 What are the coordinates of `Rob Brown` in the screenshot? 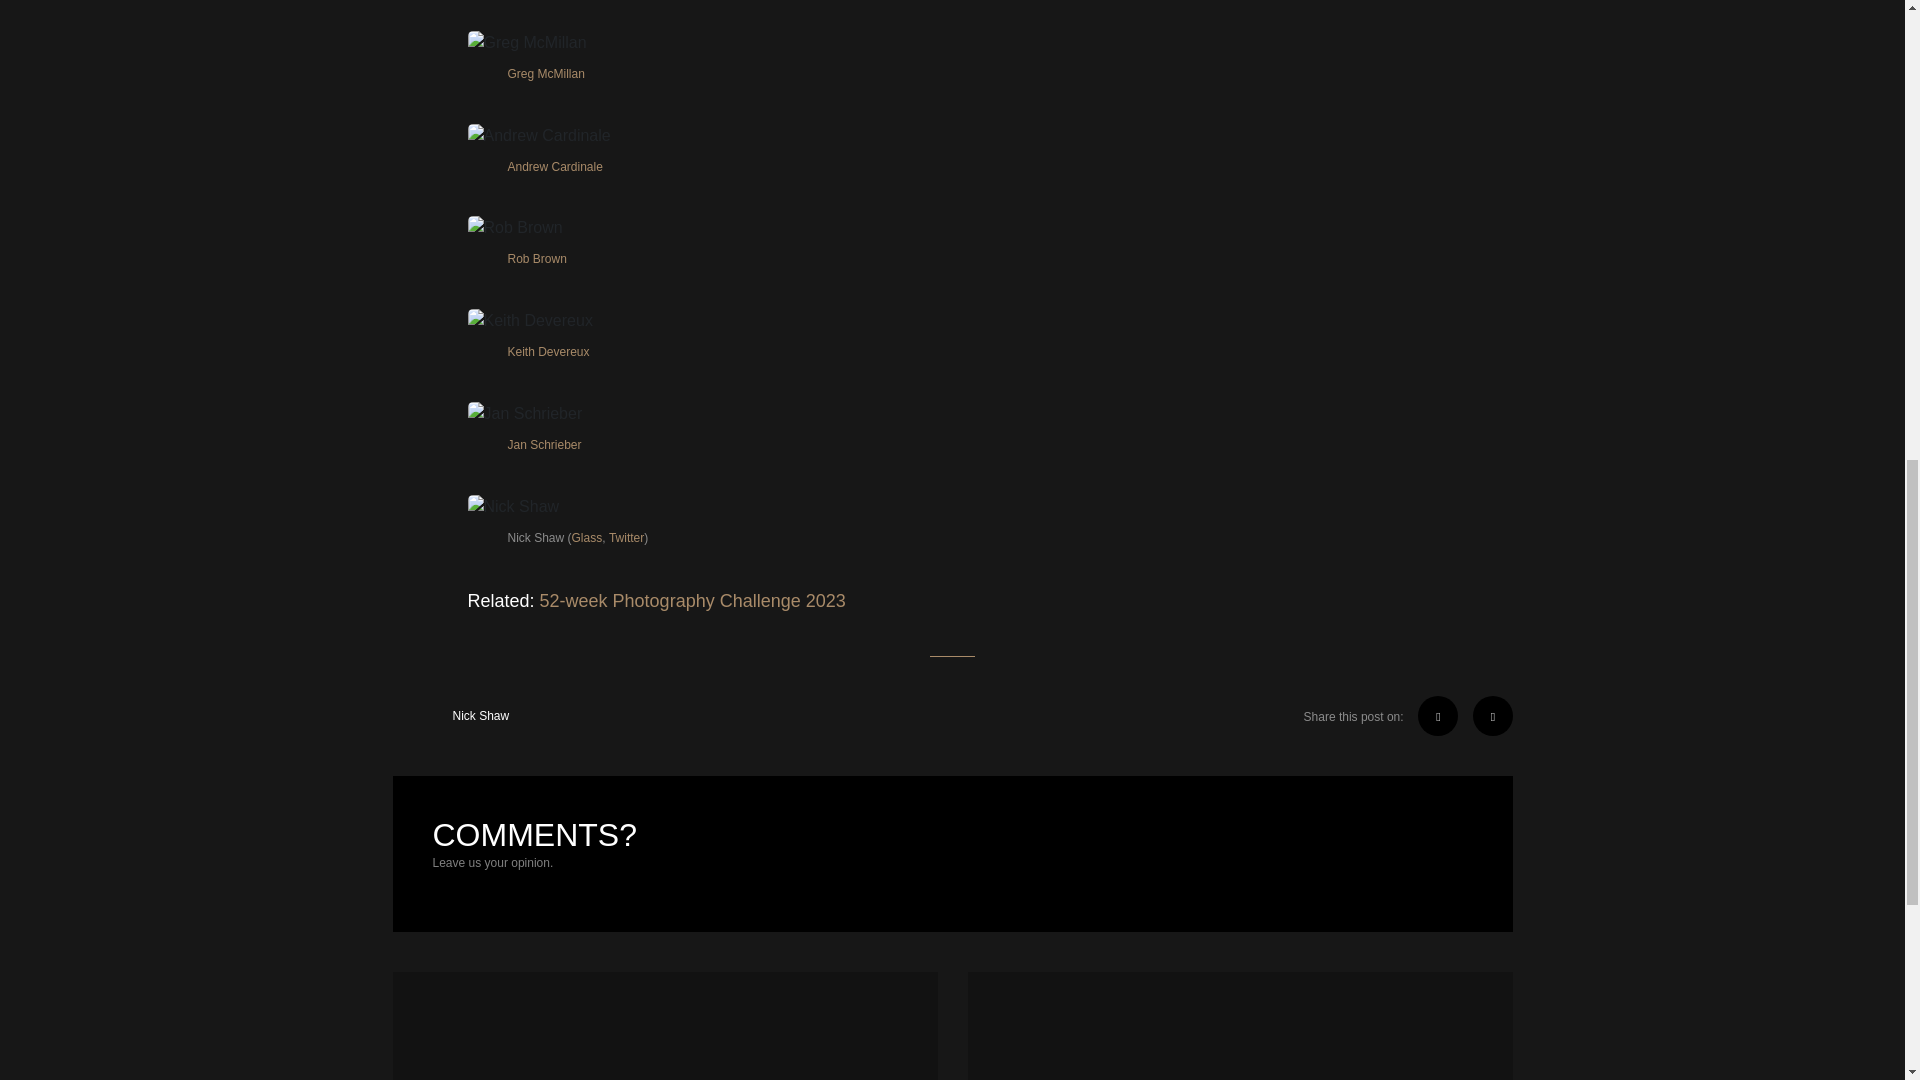 It's located at (537, 258).